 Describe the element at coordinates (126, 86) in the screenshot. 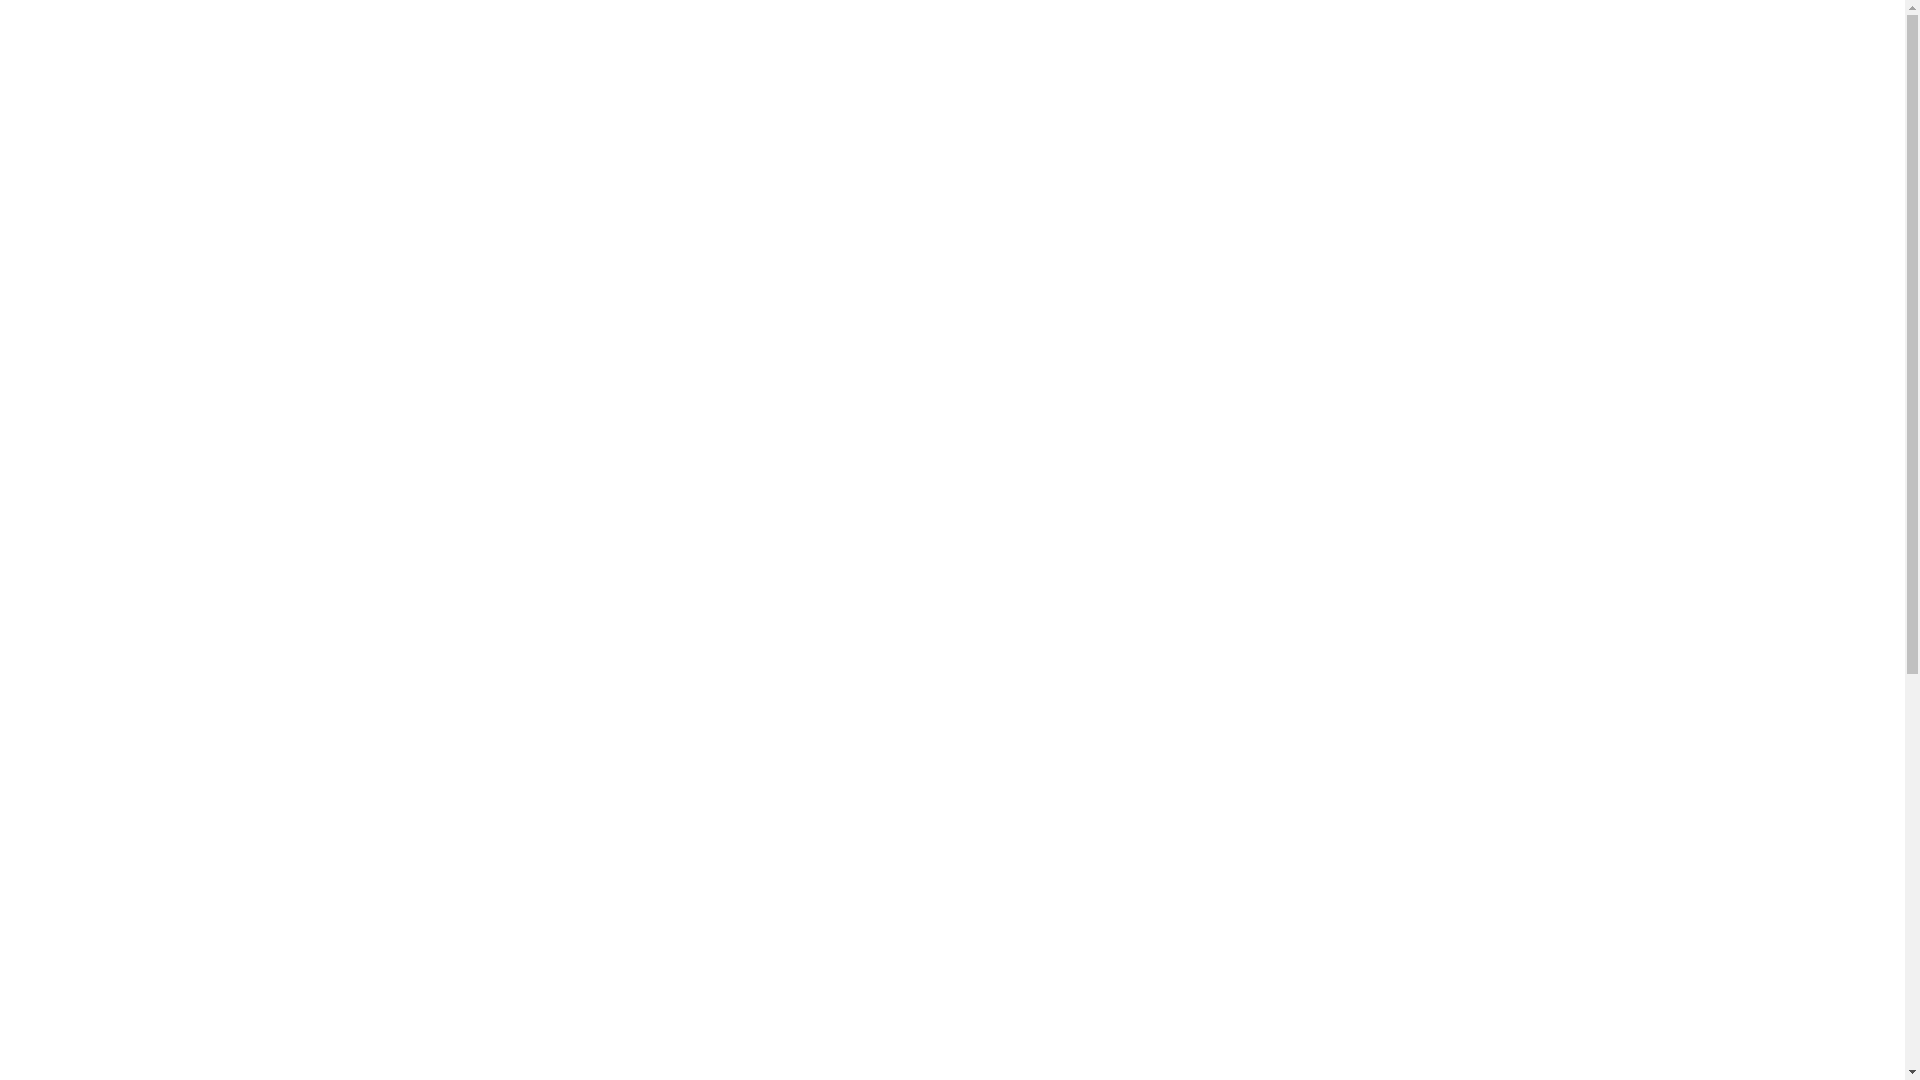

I see `Cultuurhuis` at that location.